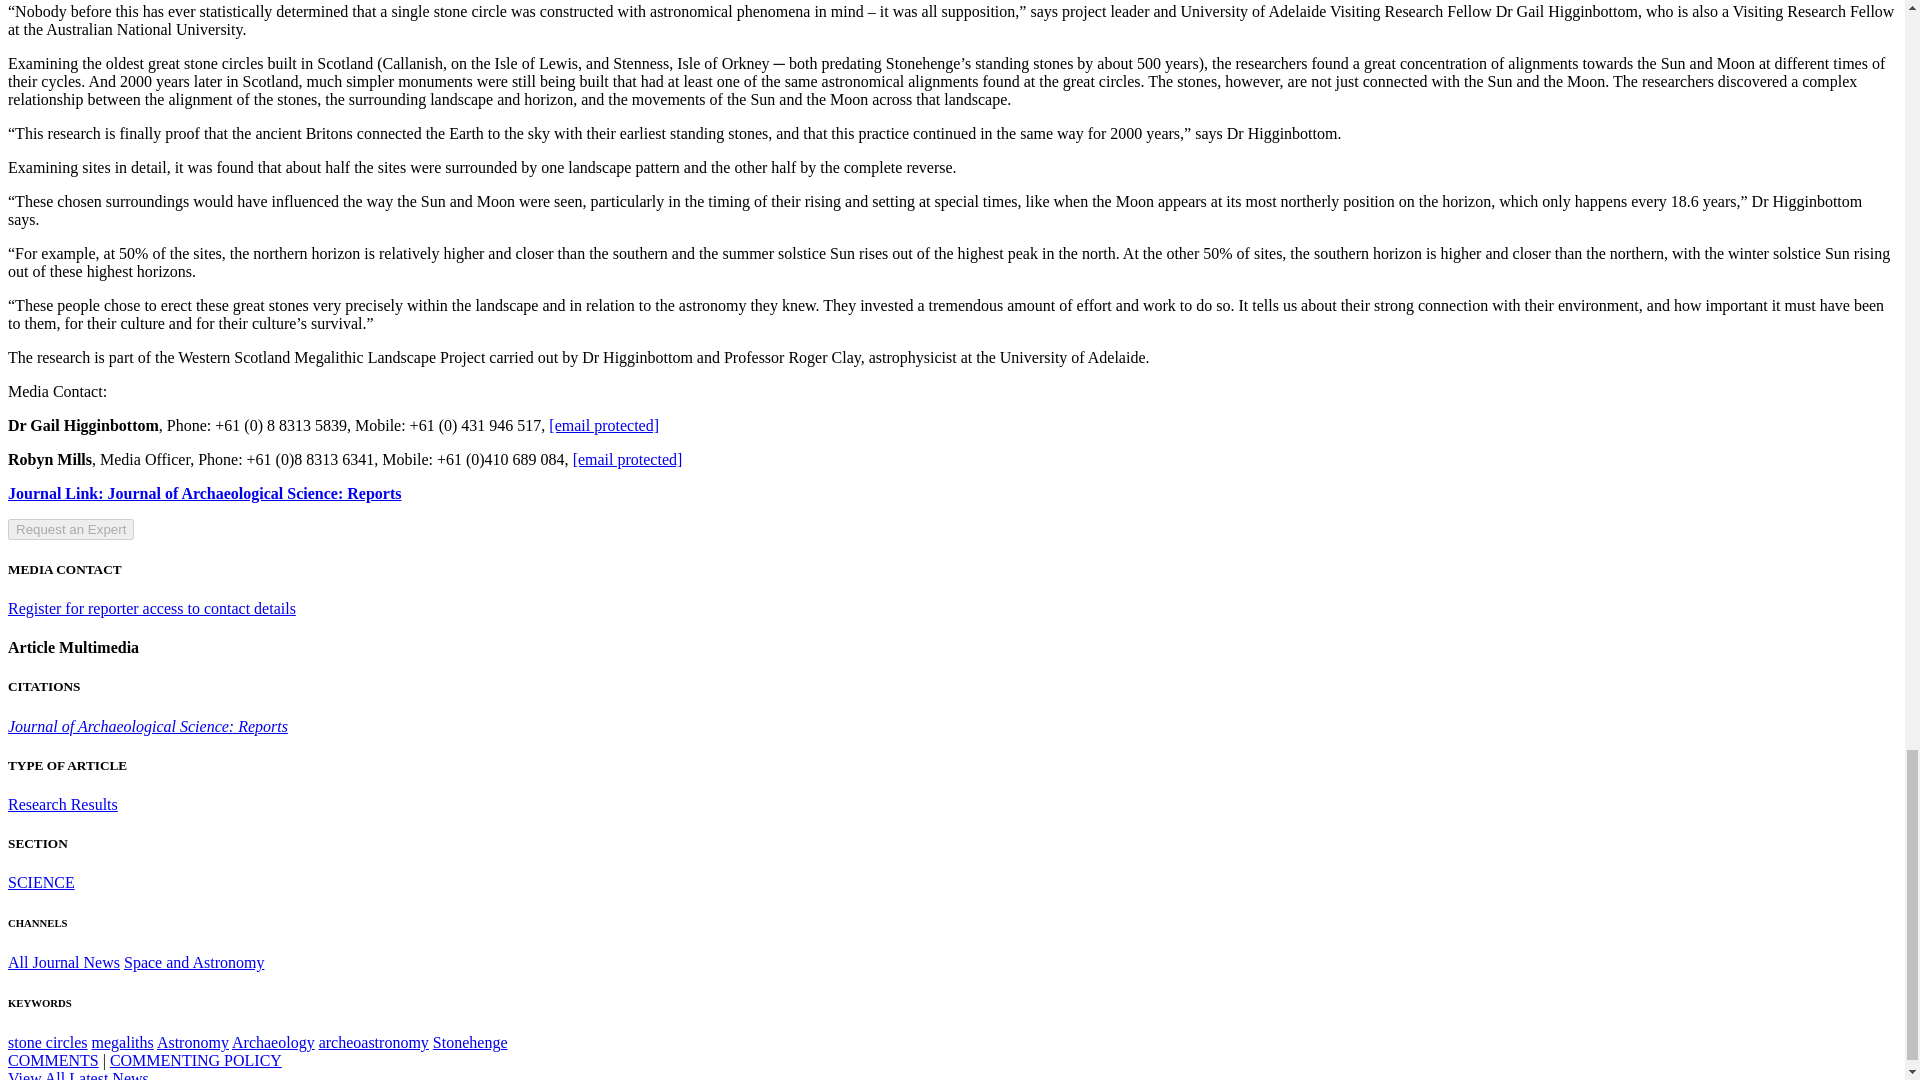 The width and height of the screenshot is (1920, 1080). Describe the element at coordinates (62, 804) in the screenshot. I see `Research Results` at that location.